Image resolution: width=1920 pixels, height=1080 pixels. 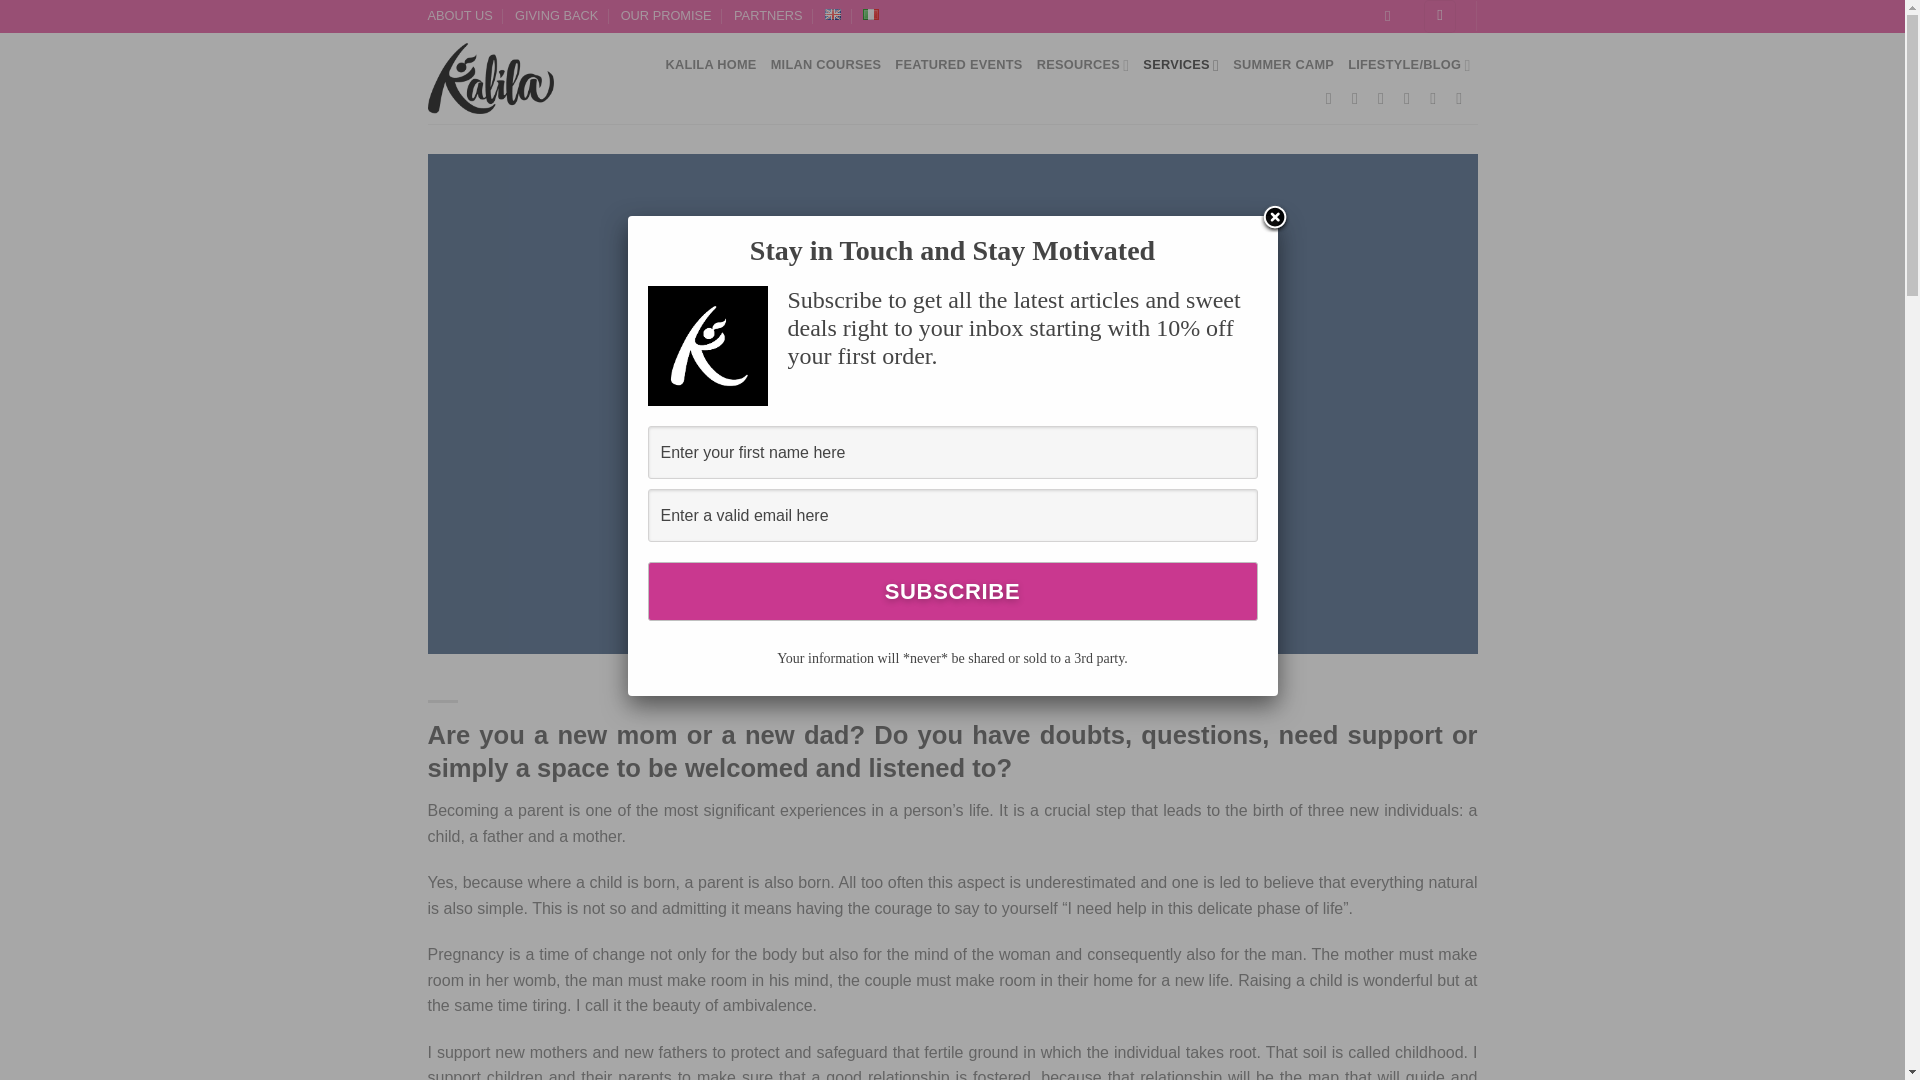 I want to click on OUR PROMISE, so click(x=666, y=16).